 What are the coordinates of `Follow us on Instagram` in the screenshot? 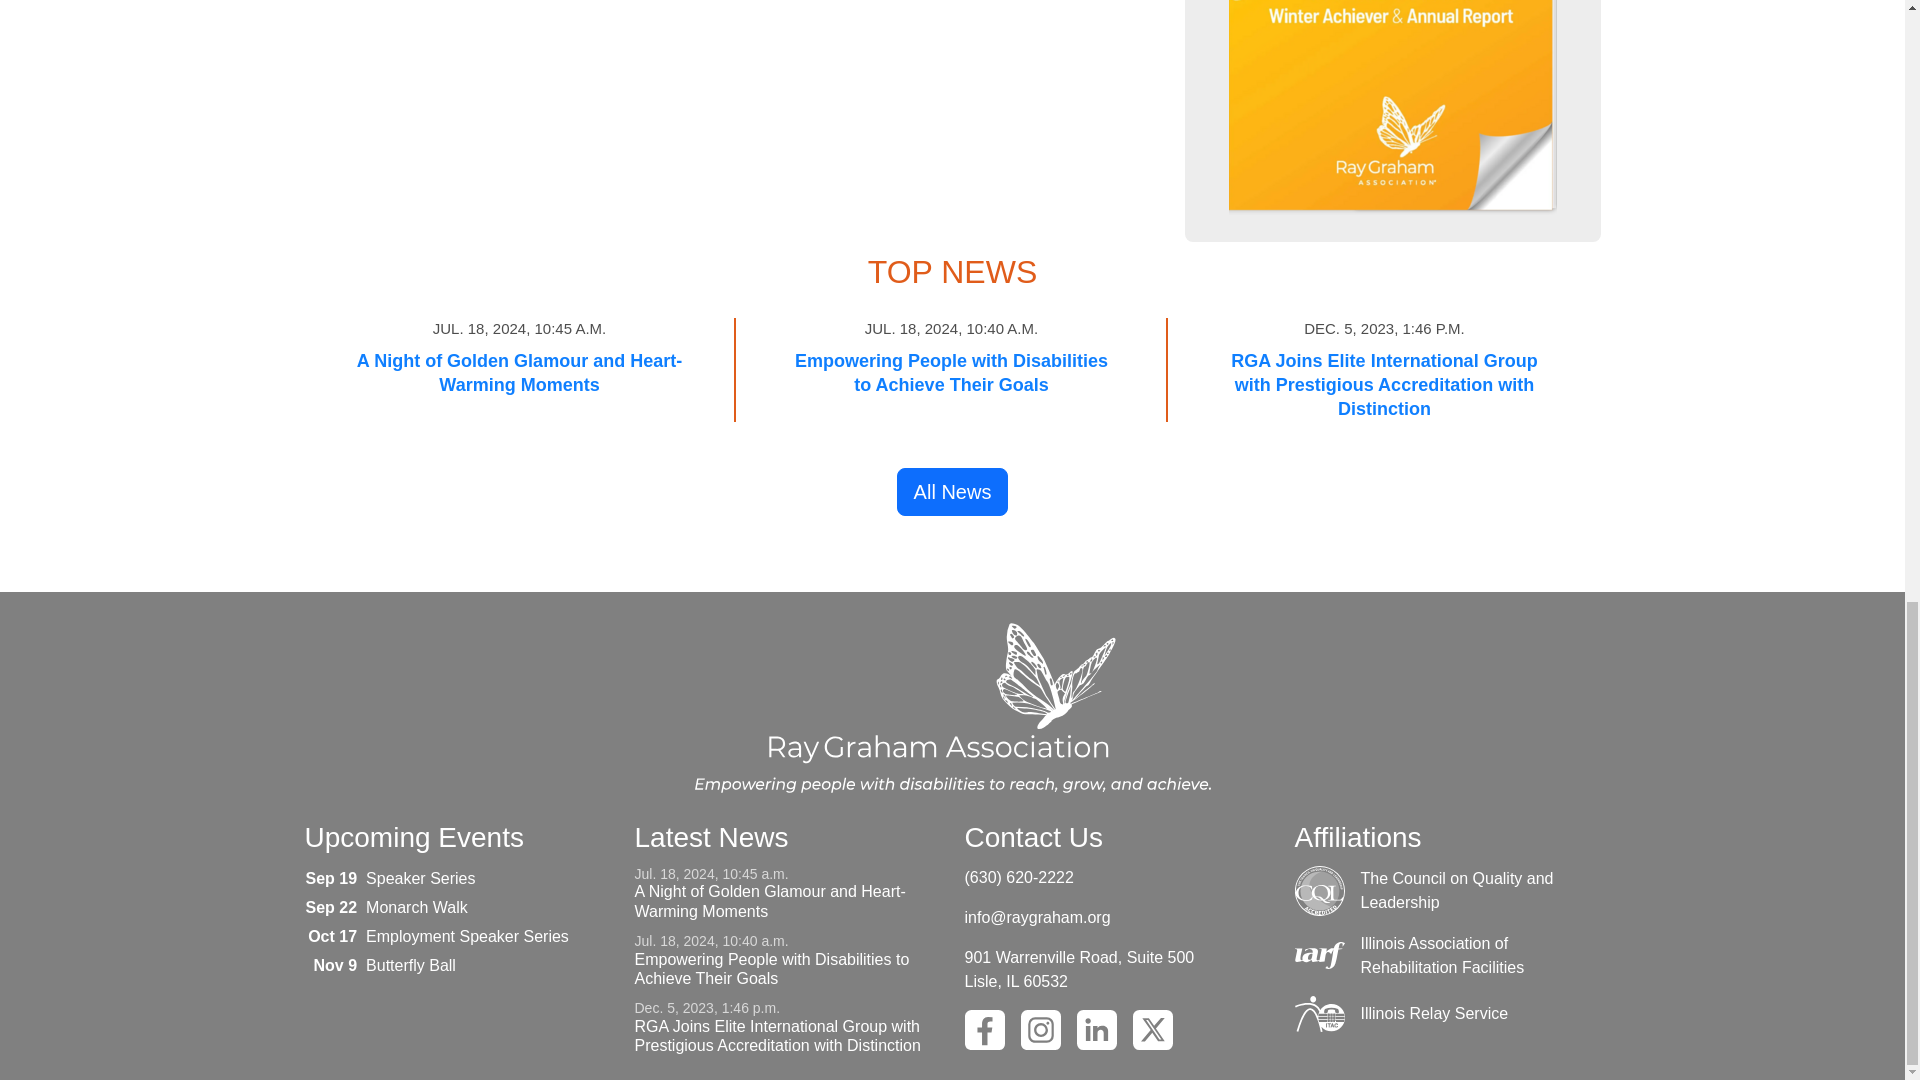 It's located at (1039, 1029).